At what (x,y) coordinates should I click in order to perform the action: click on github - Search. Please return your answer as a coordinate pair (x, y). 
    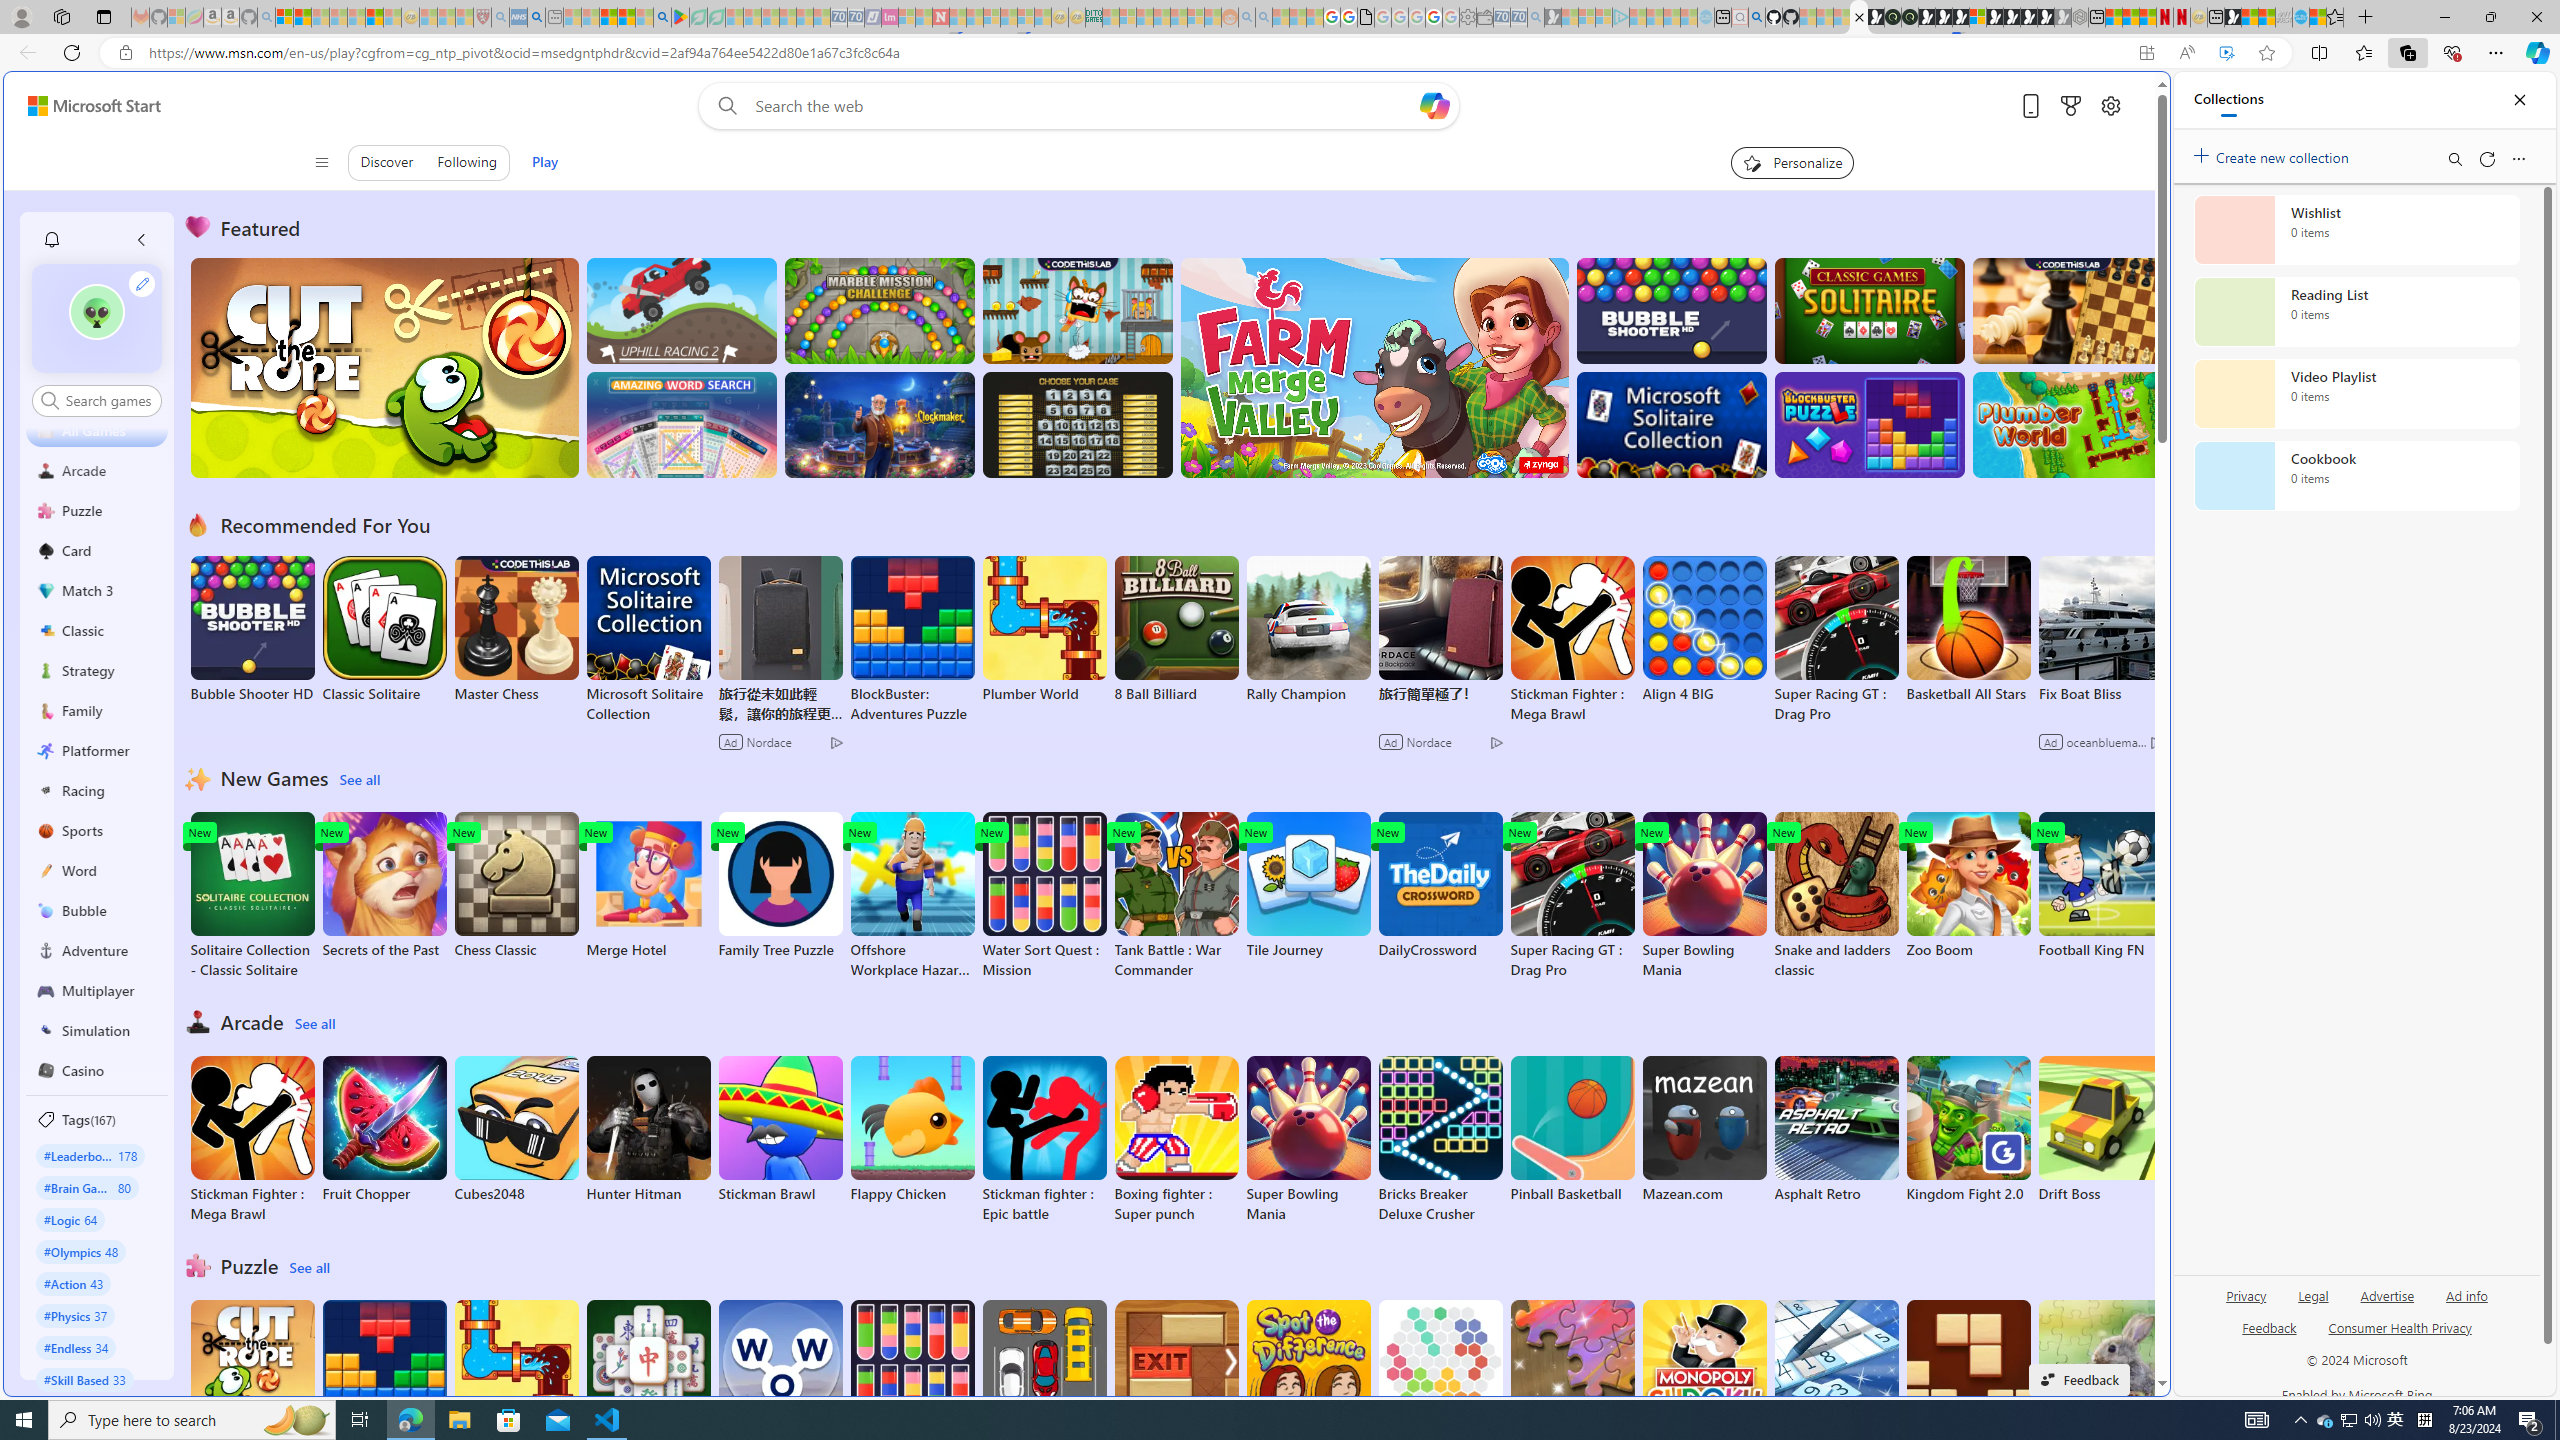
    Looking at the image, I should click on (1757, 17).